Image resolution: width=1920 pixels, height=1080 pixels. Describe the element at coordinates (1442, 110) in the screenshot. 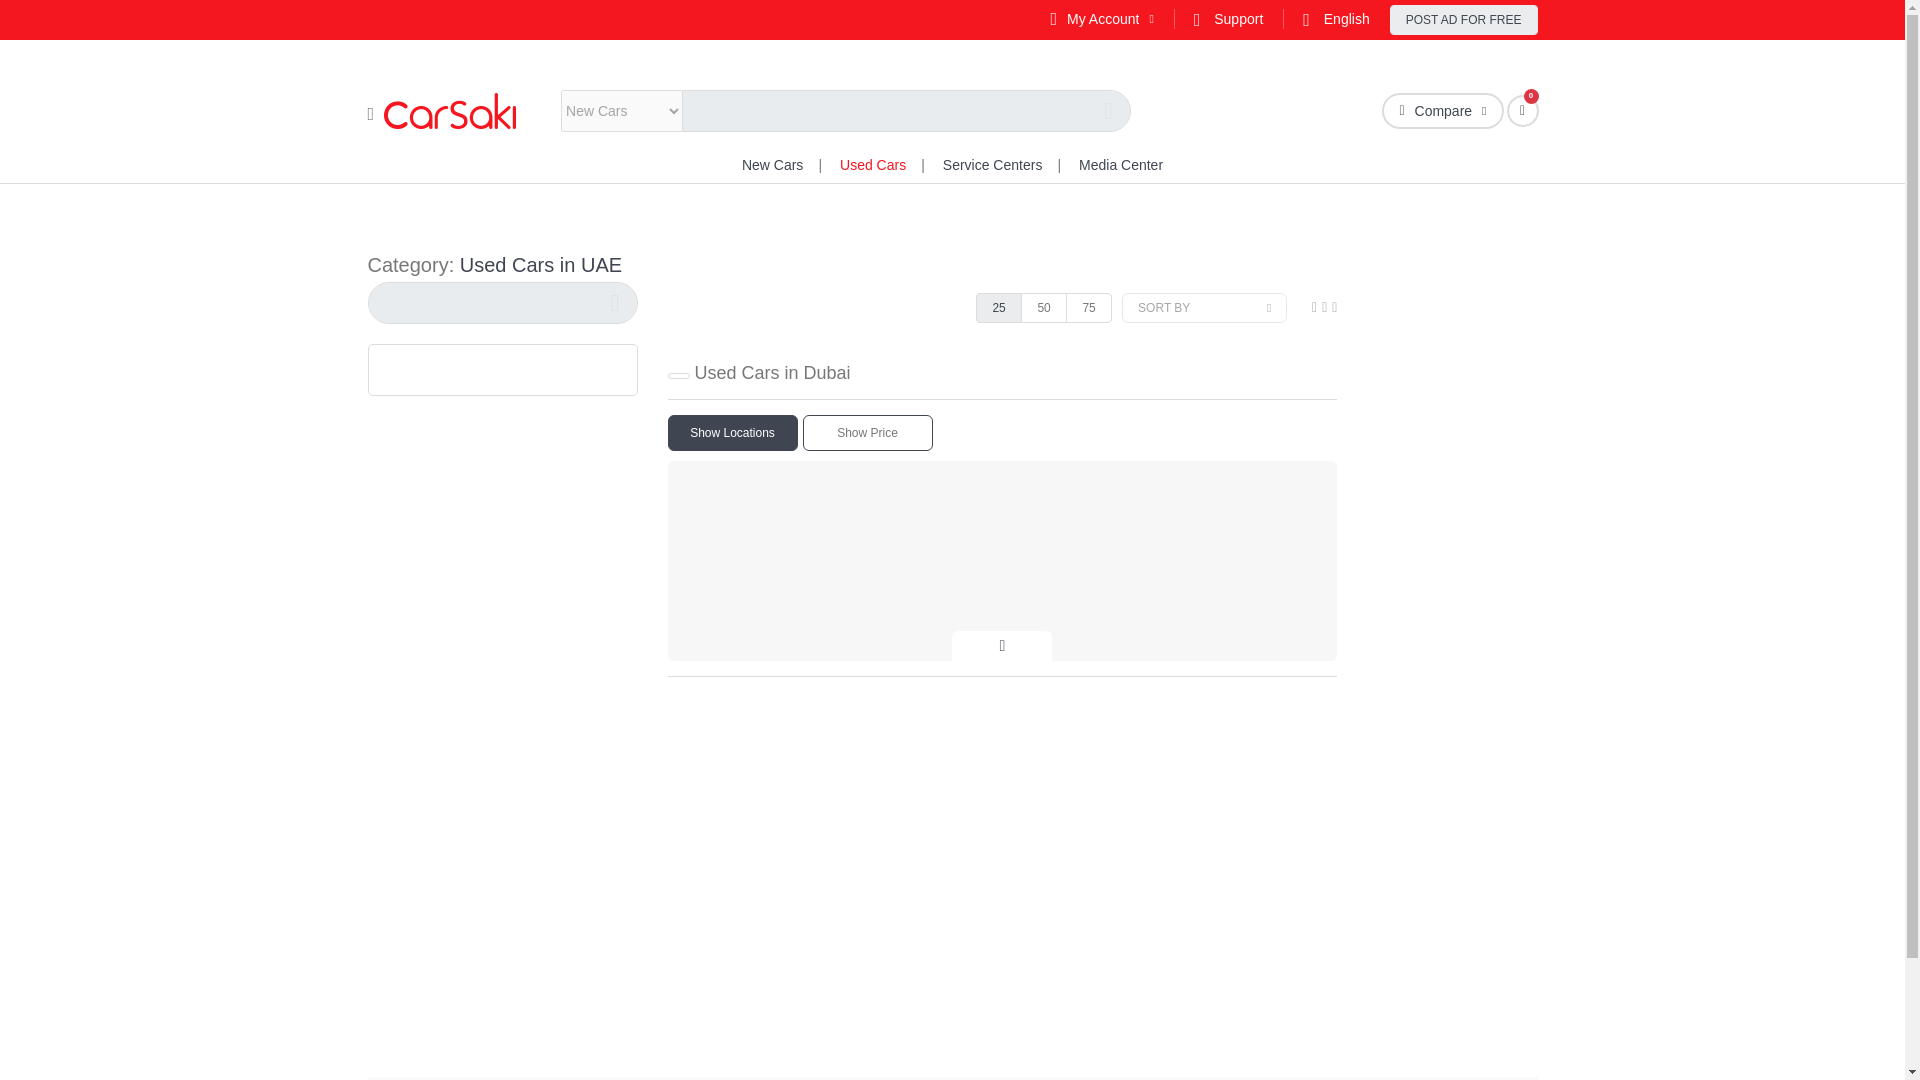

I see `Compare` at that location.